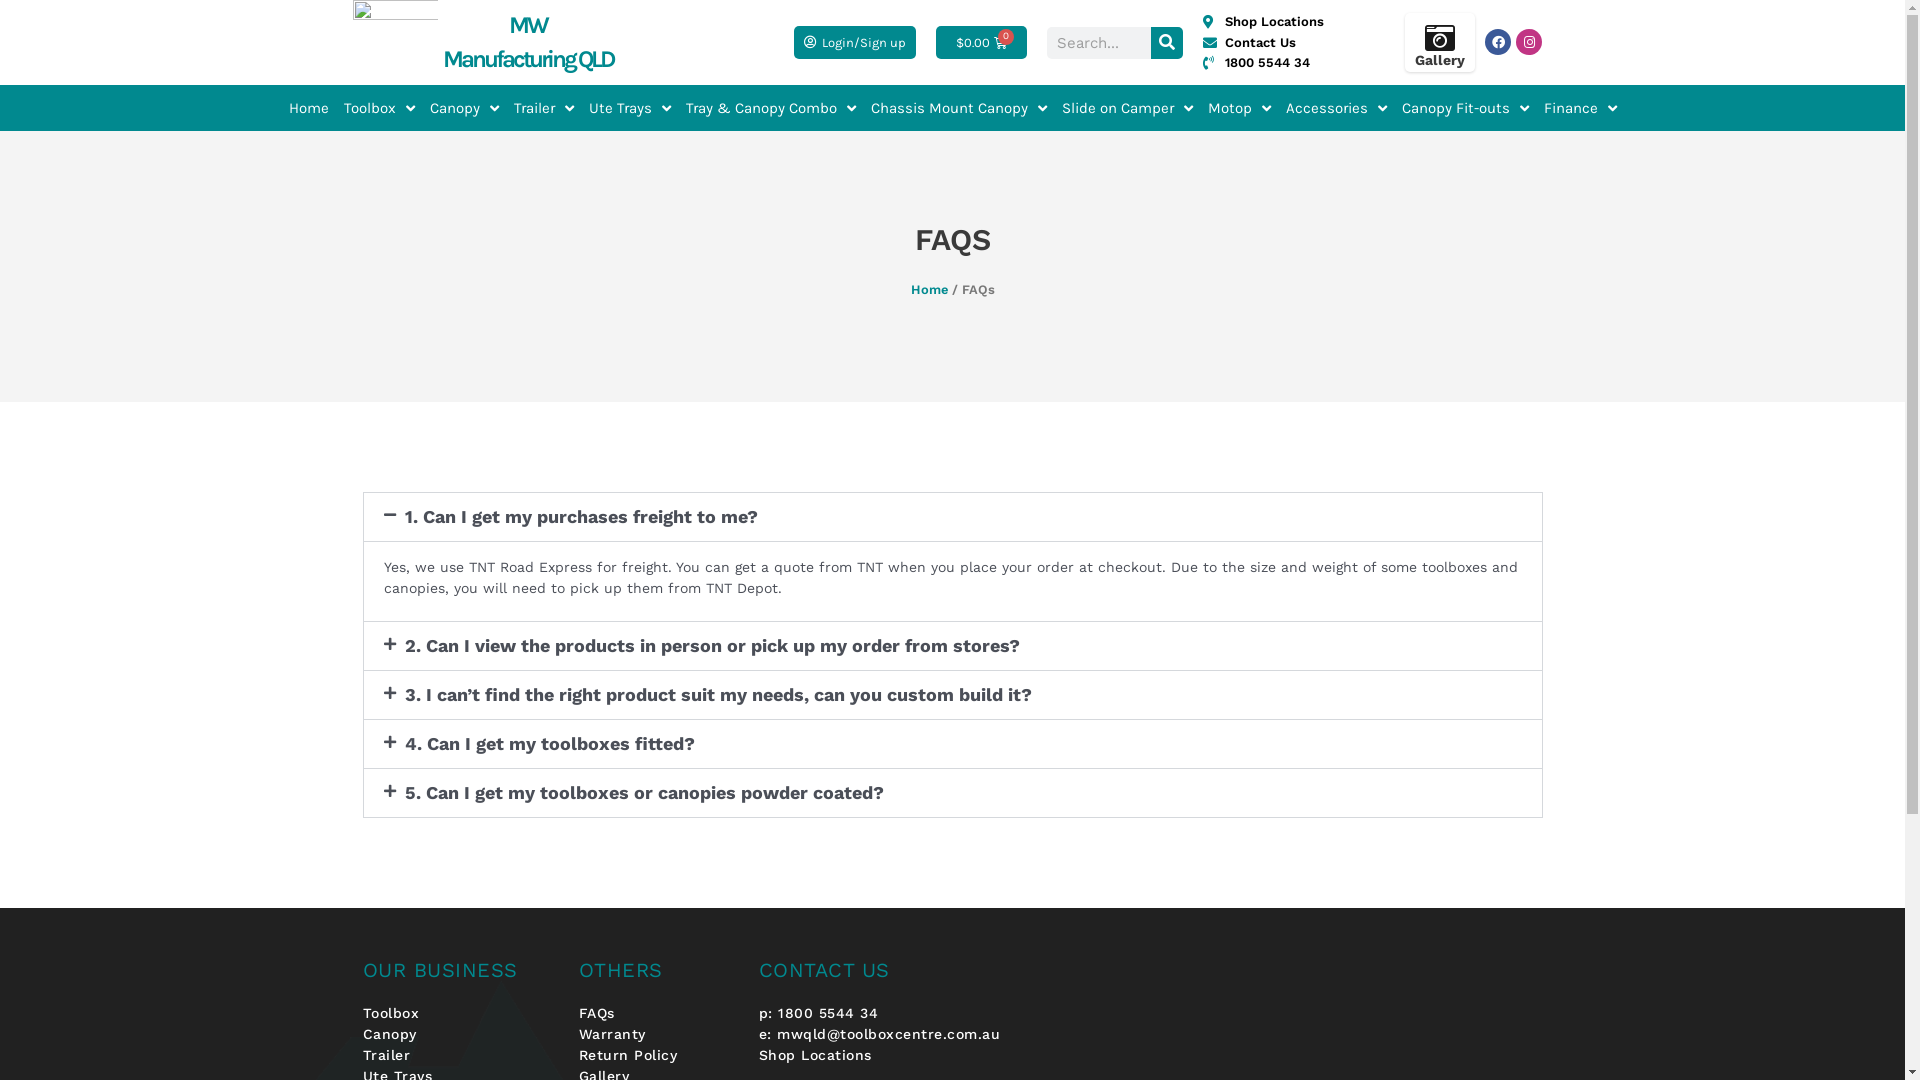 The height and width of the screenshot is (1080, 1920). What do you see at coordinates (855, 42) in the screenshot?
I see `Login/Sign up` at bounding box center [855, 42].